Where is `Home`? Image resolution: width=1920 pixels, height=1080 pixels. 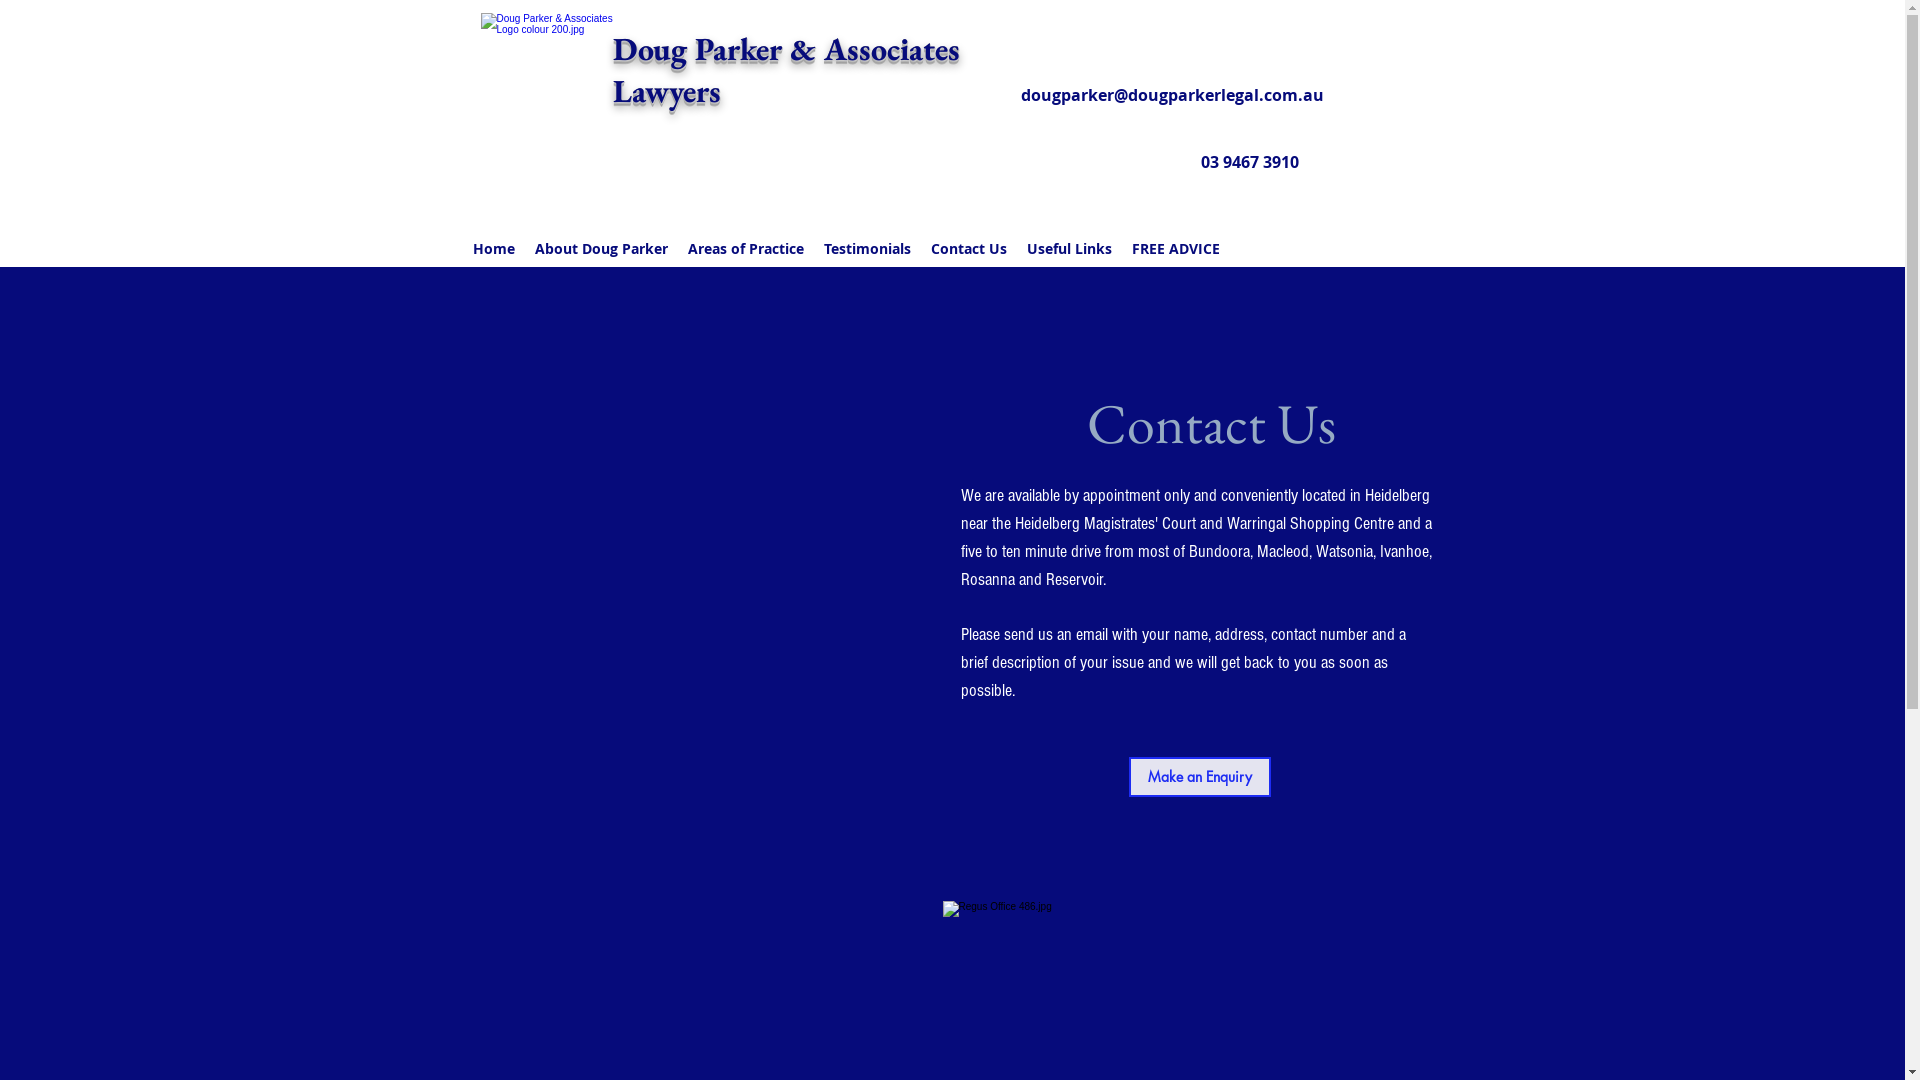 Home is located at coordinates (493, 249).